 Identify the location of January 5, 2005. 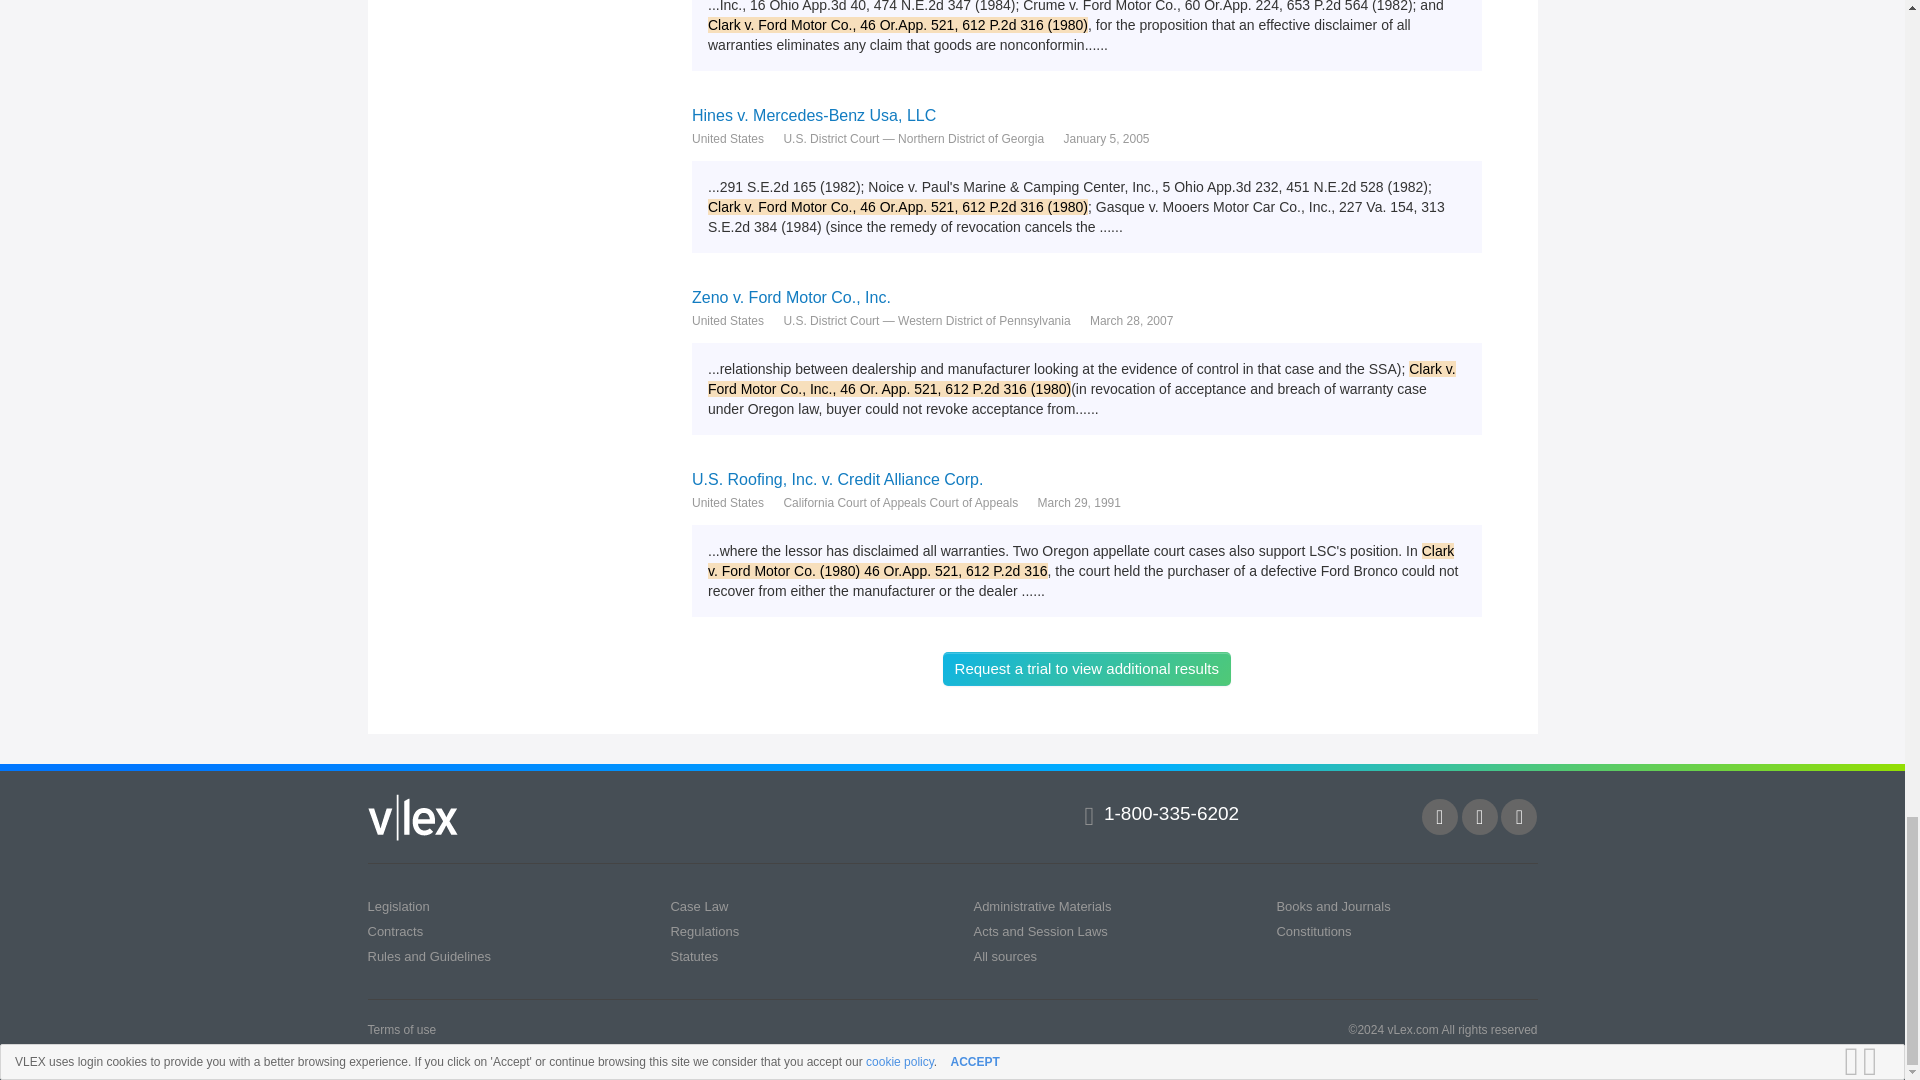
(1106, 138).